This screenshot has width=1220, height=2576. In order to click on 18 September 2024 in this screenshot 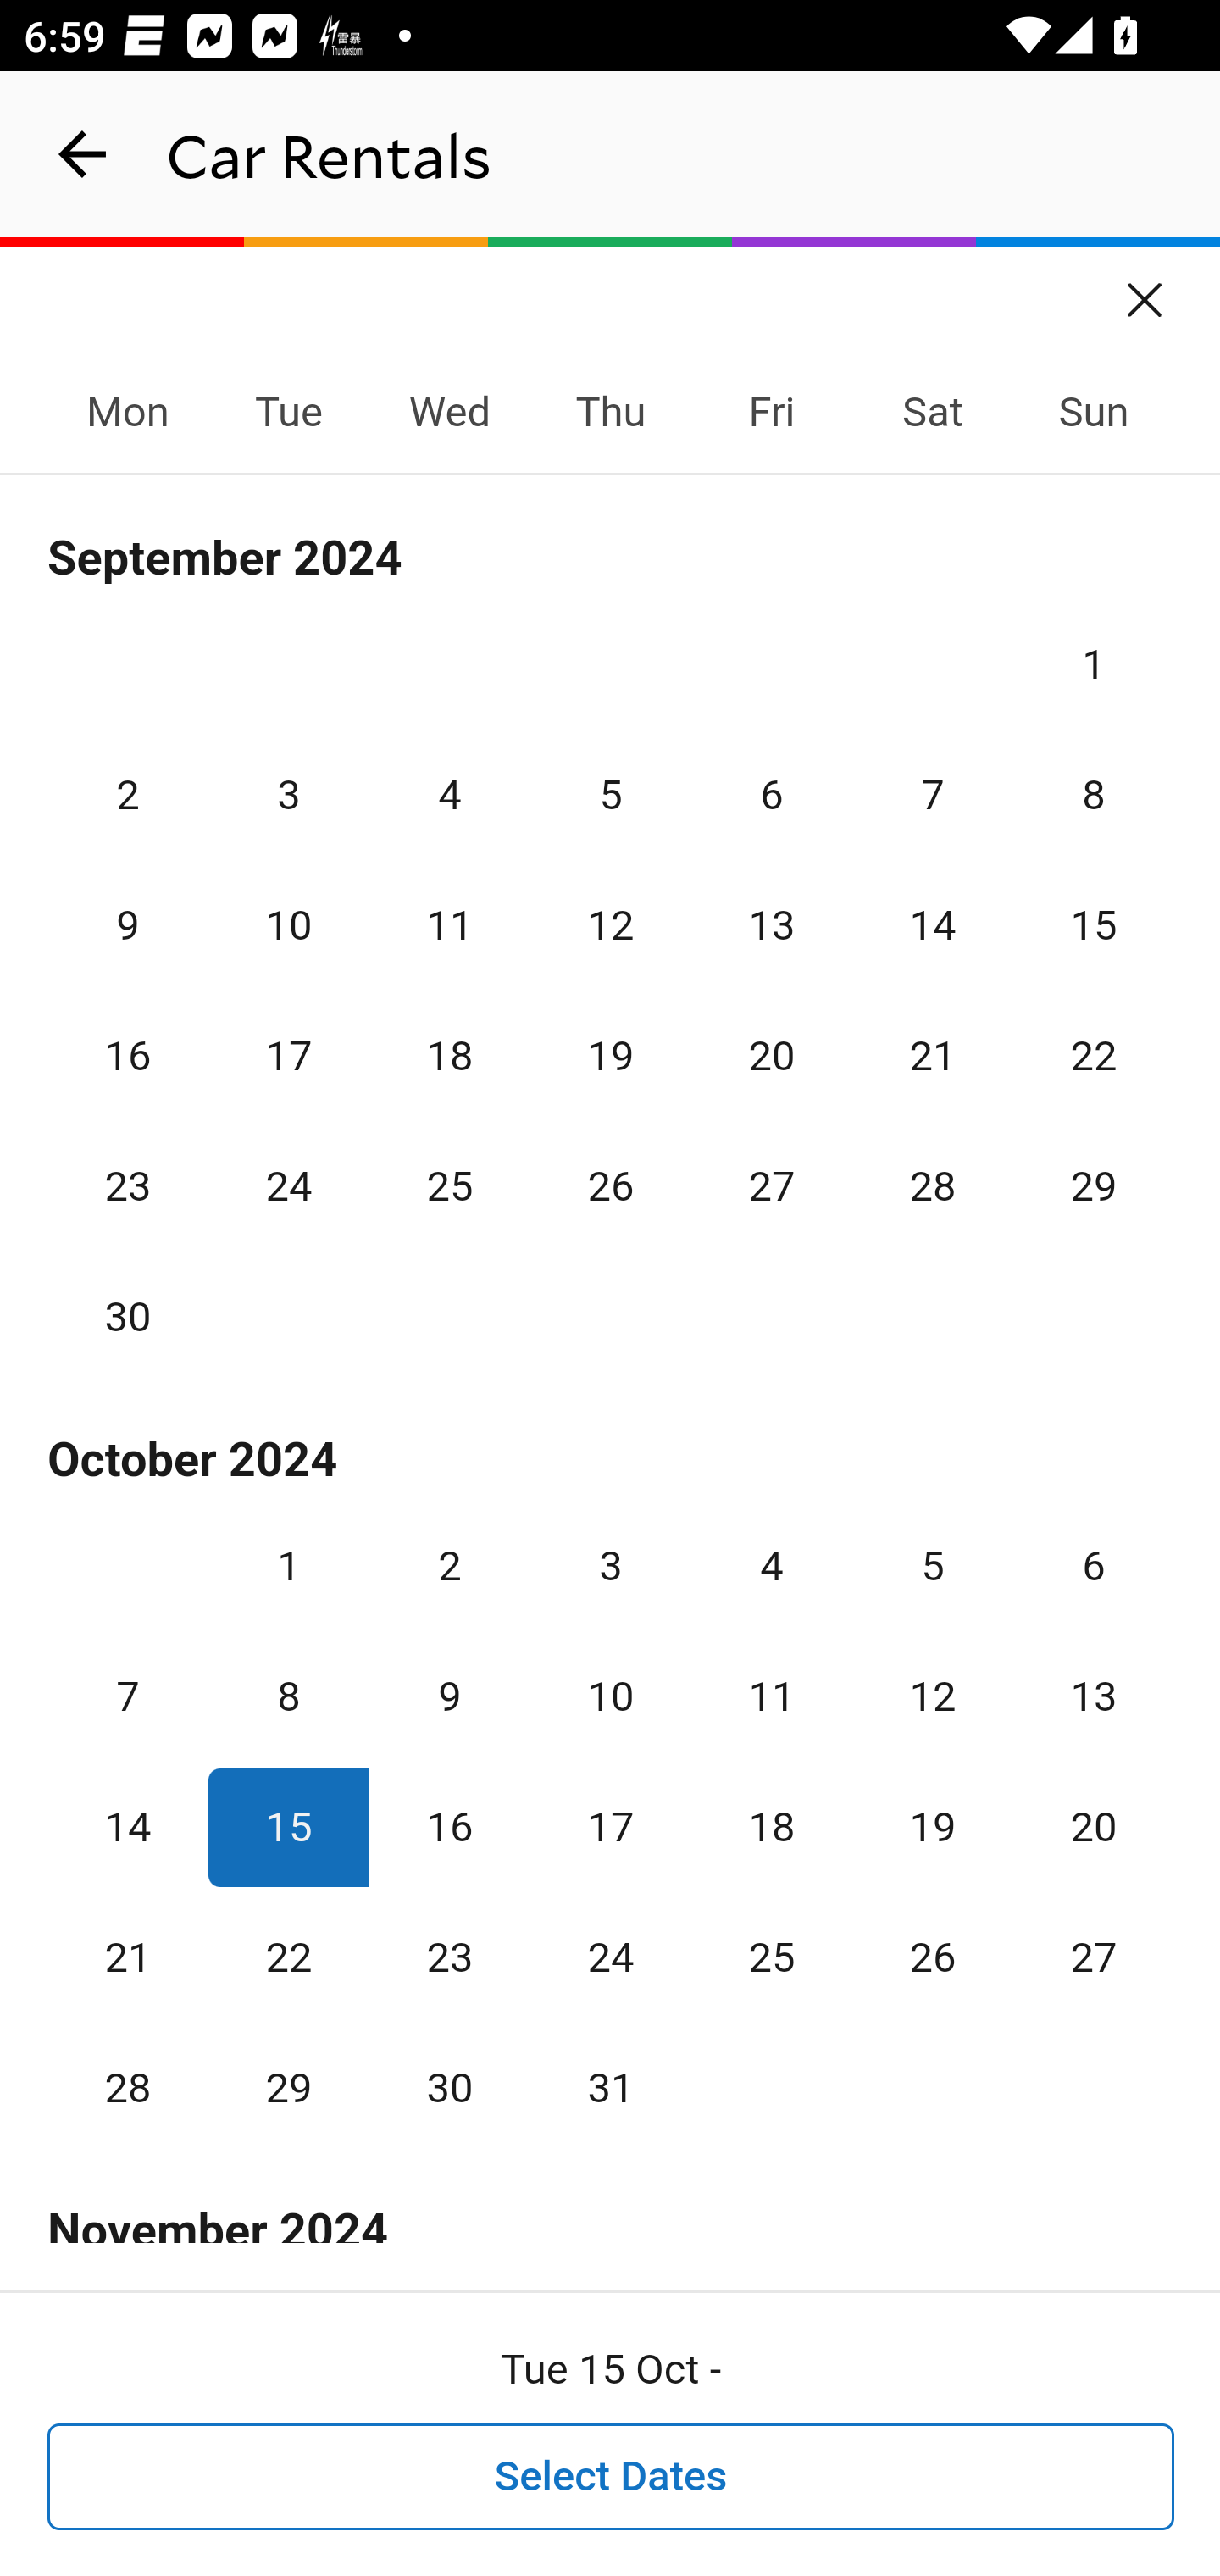, I will do `click(449, 1056)`.